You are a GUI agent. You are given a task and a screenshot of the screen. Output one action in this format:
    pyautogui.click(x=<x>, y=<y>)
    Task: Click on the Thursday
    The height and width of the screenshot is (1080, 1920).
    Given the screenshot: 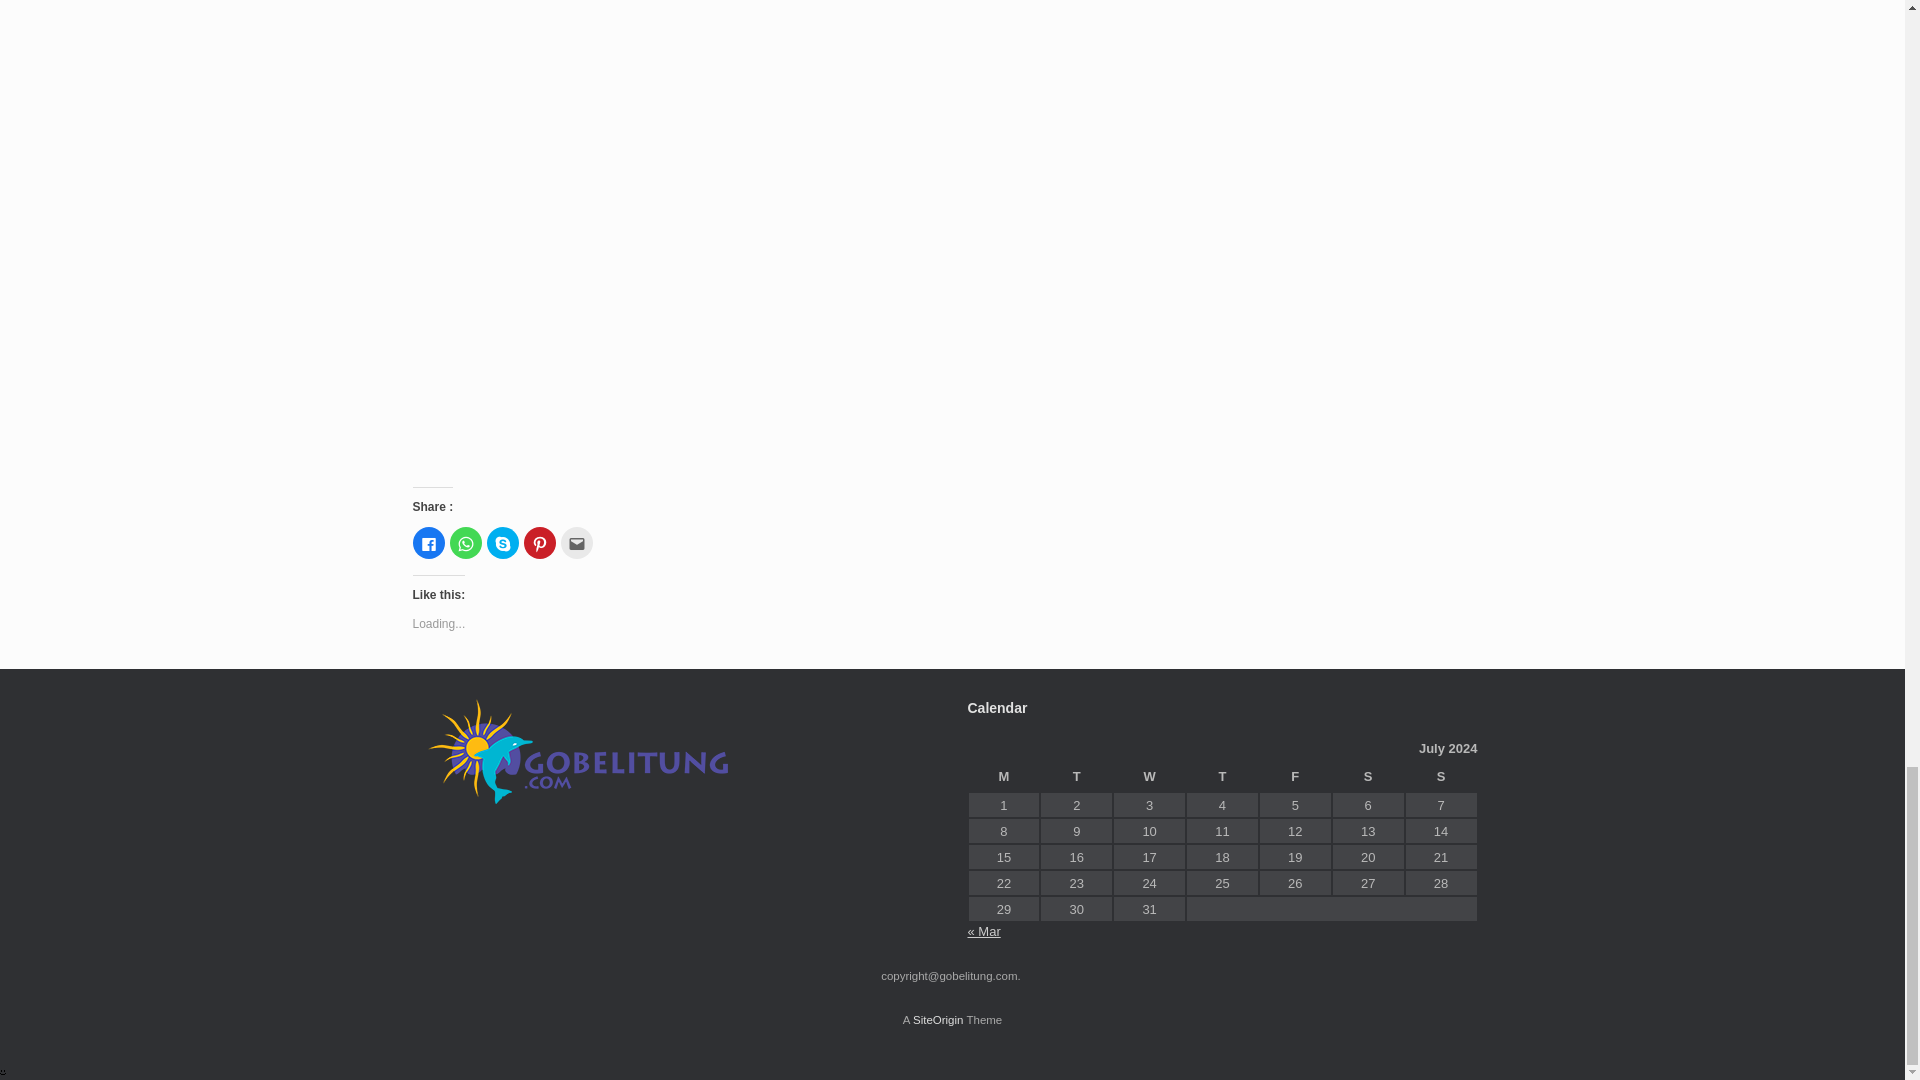 What is the action you would take?
    pyautogui.click(x=1222, y=777)
    